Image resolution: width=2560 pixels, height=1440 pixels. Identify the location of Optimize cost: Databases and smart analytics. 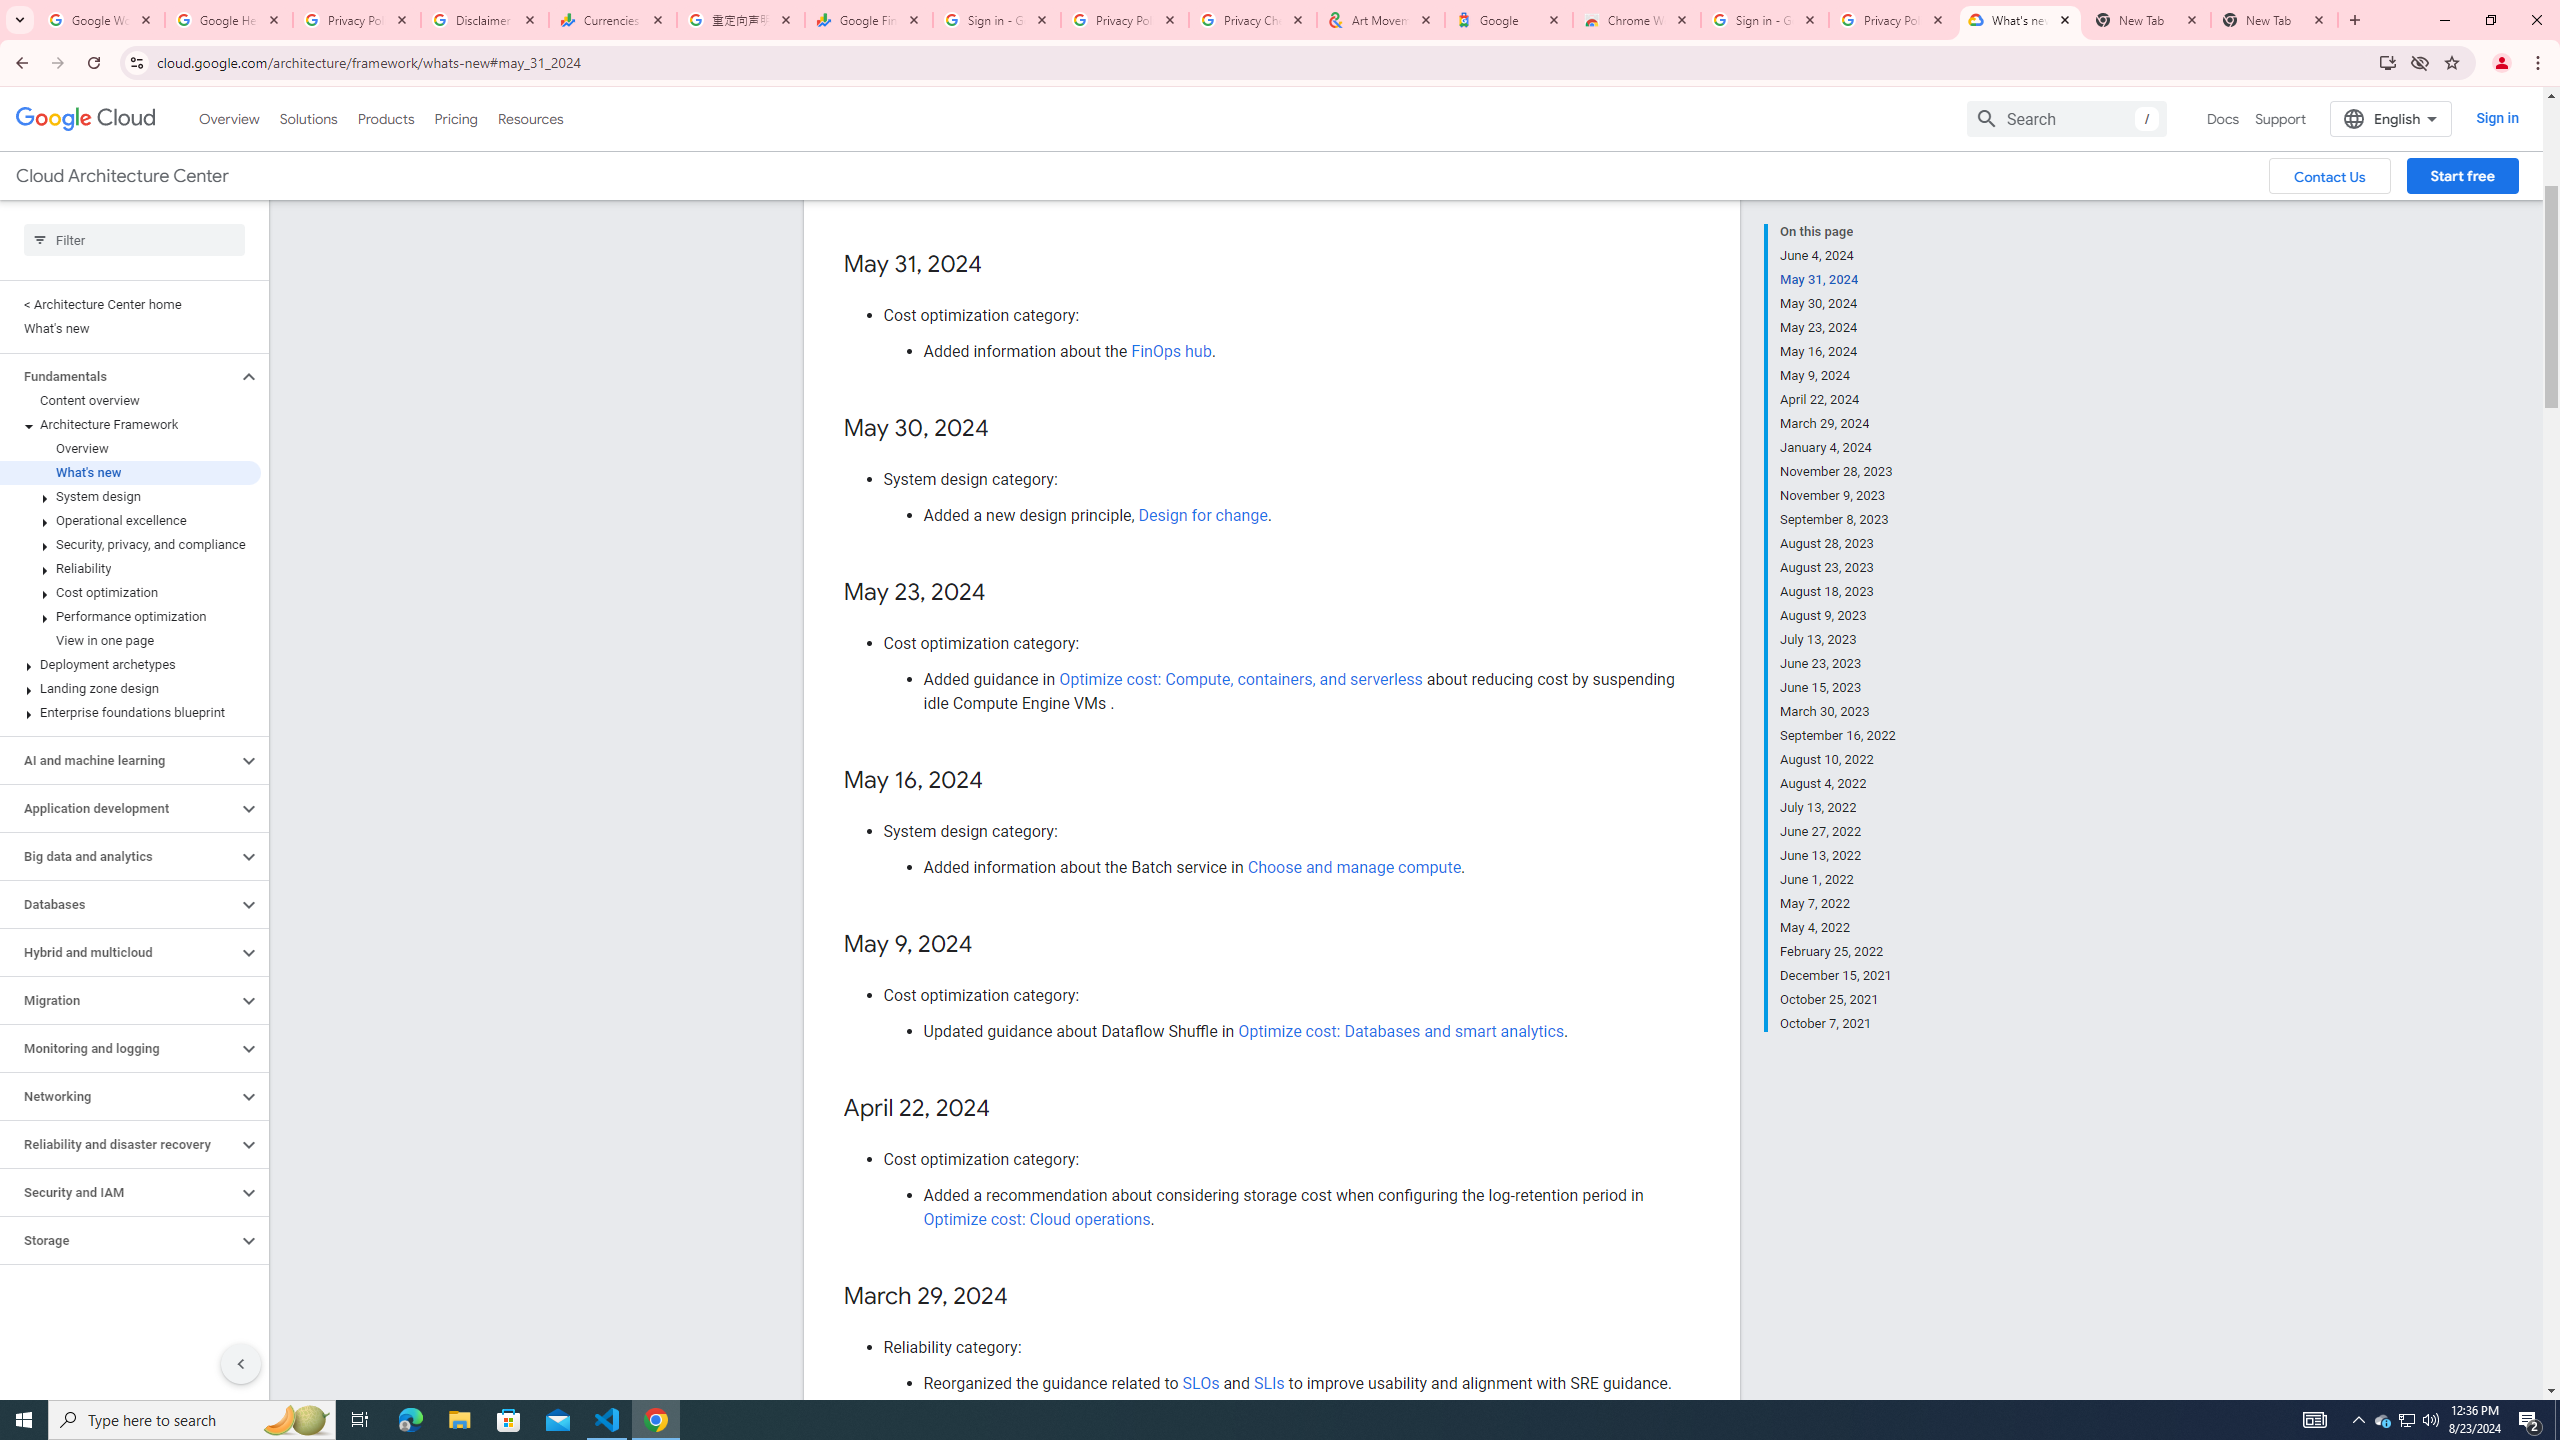
(1402, 1032).